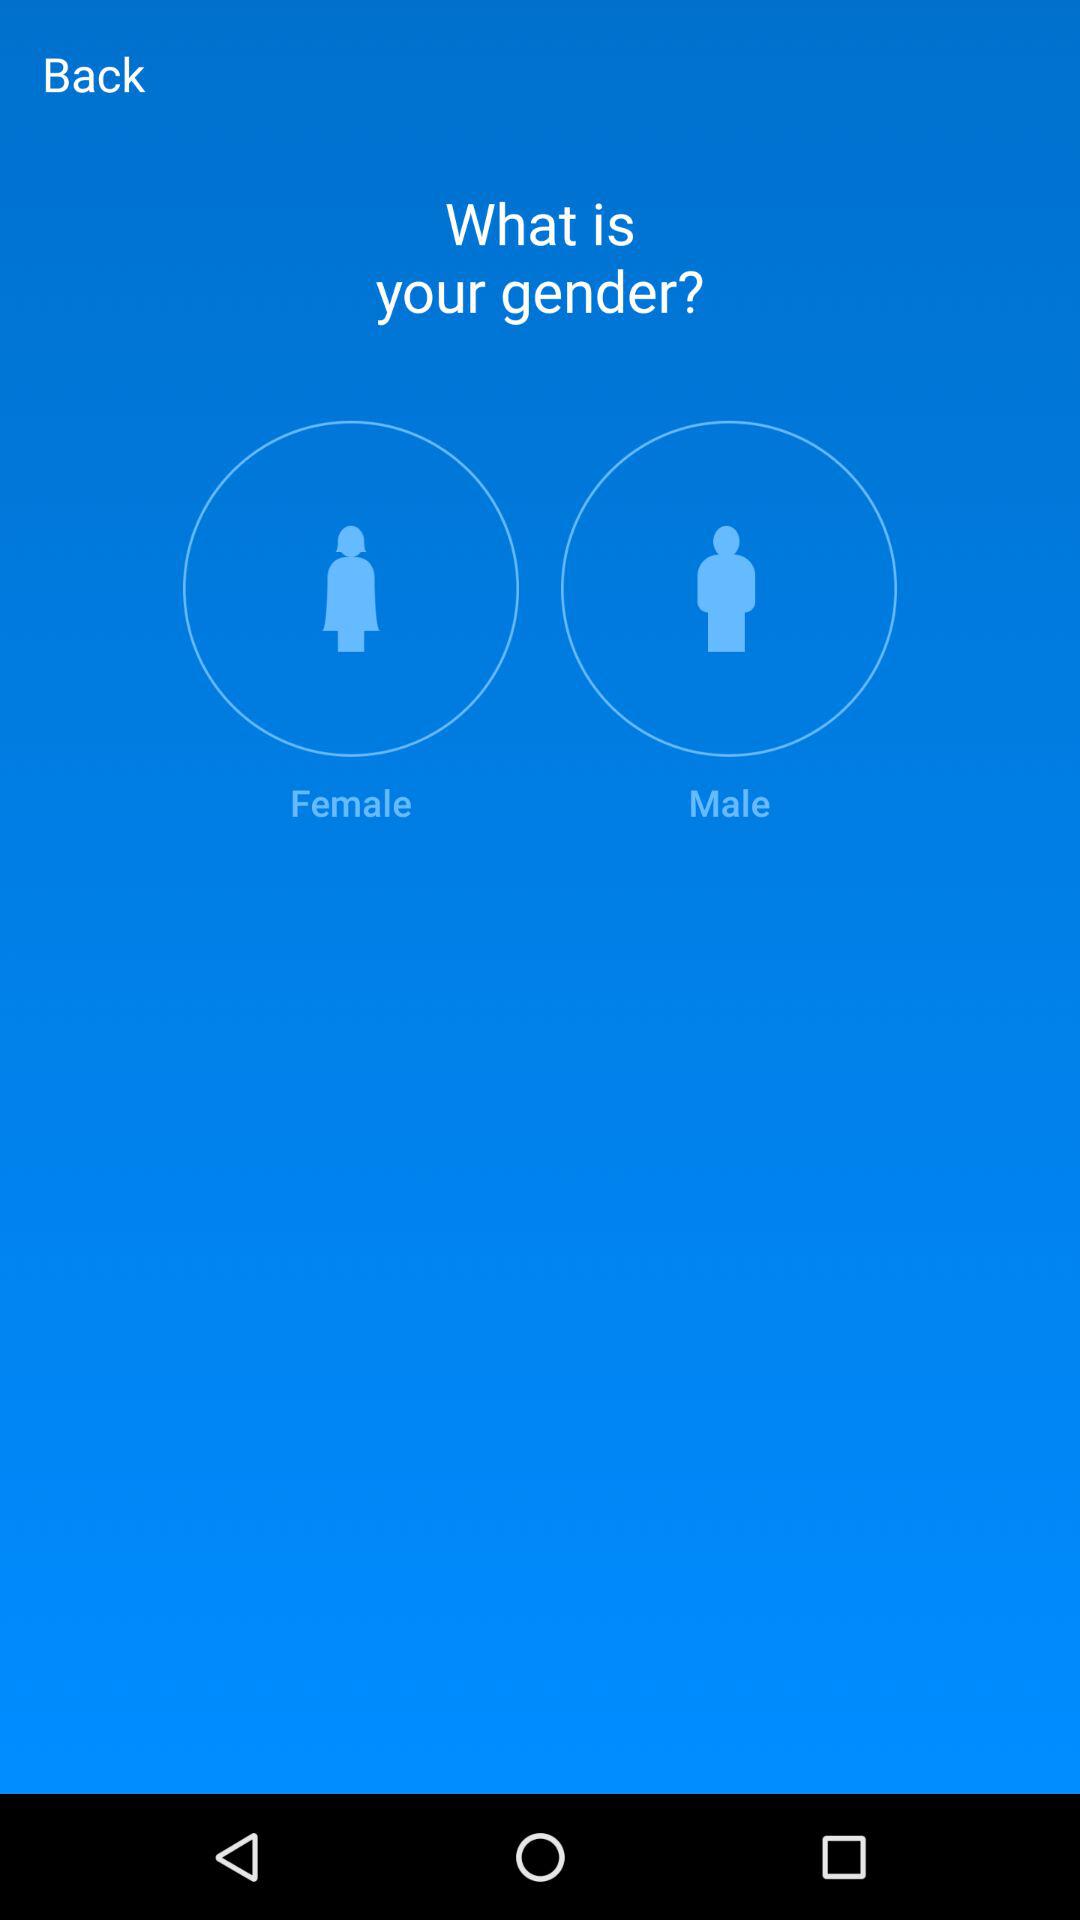 The image size is (1080, 1920). What do you see at coordinates (94, 73) in the screenshot?
I see `choose the back` at bounding box center [94, 73].